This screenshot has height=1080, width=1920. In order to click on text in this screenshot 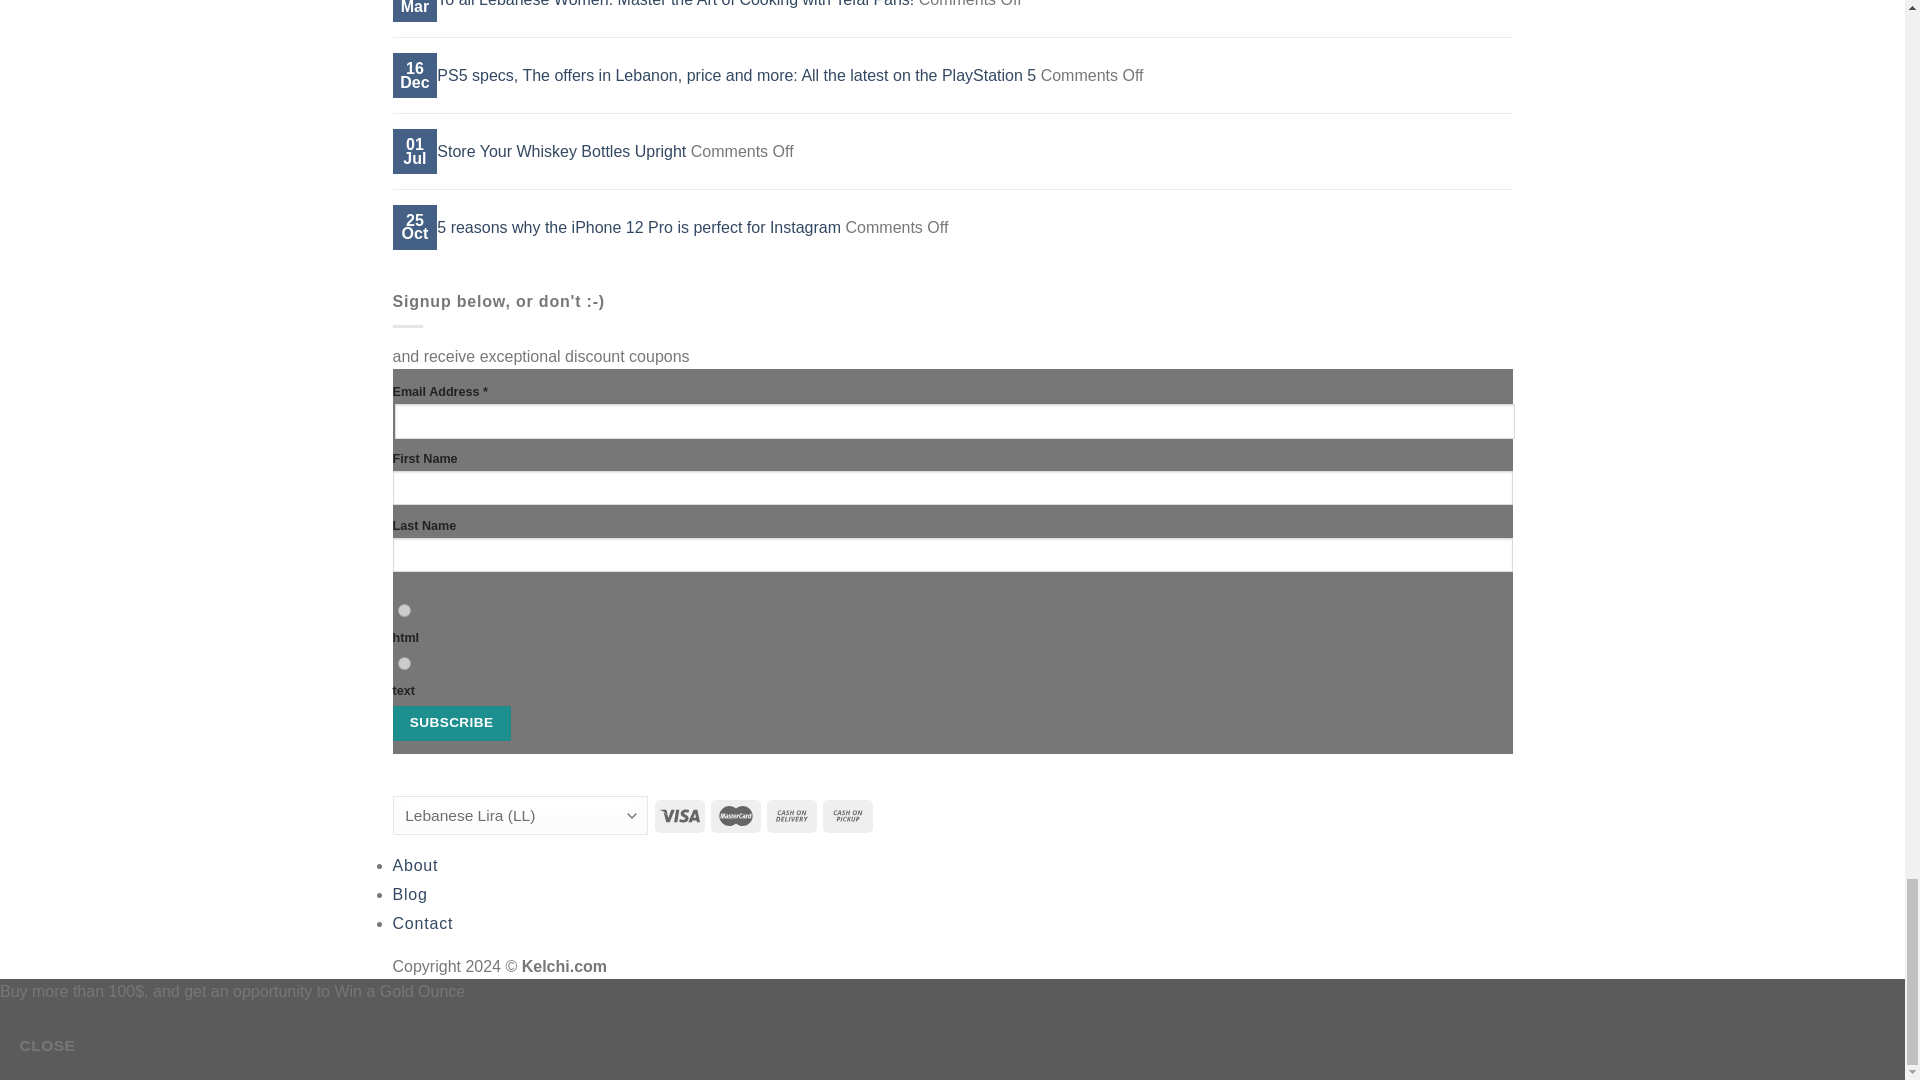, I will do `click(404, 662)`.